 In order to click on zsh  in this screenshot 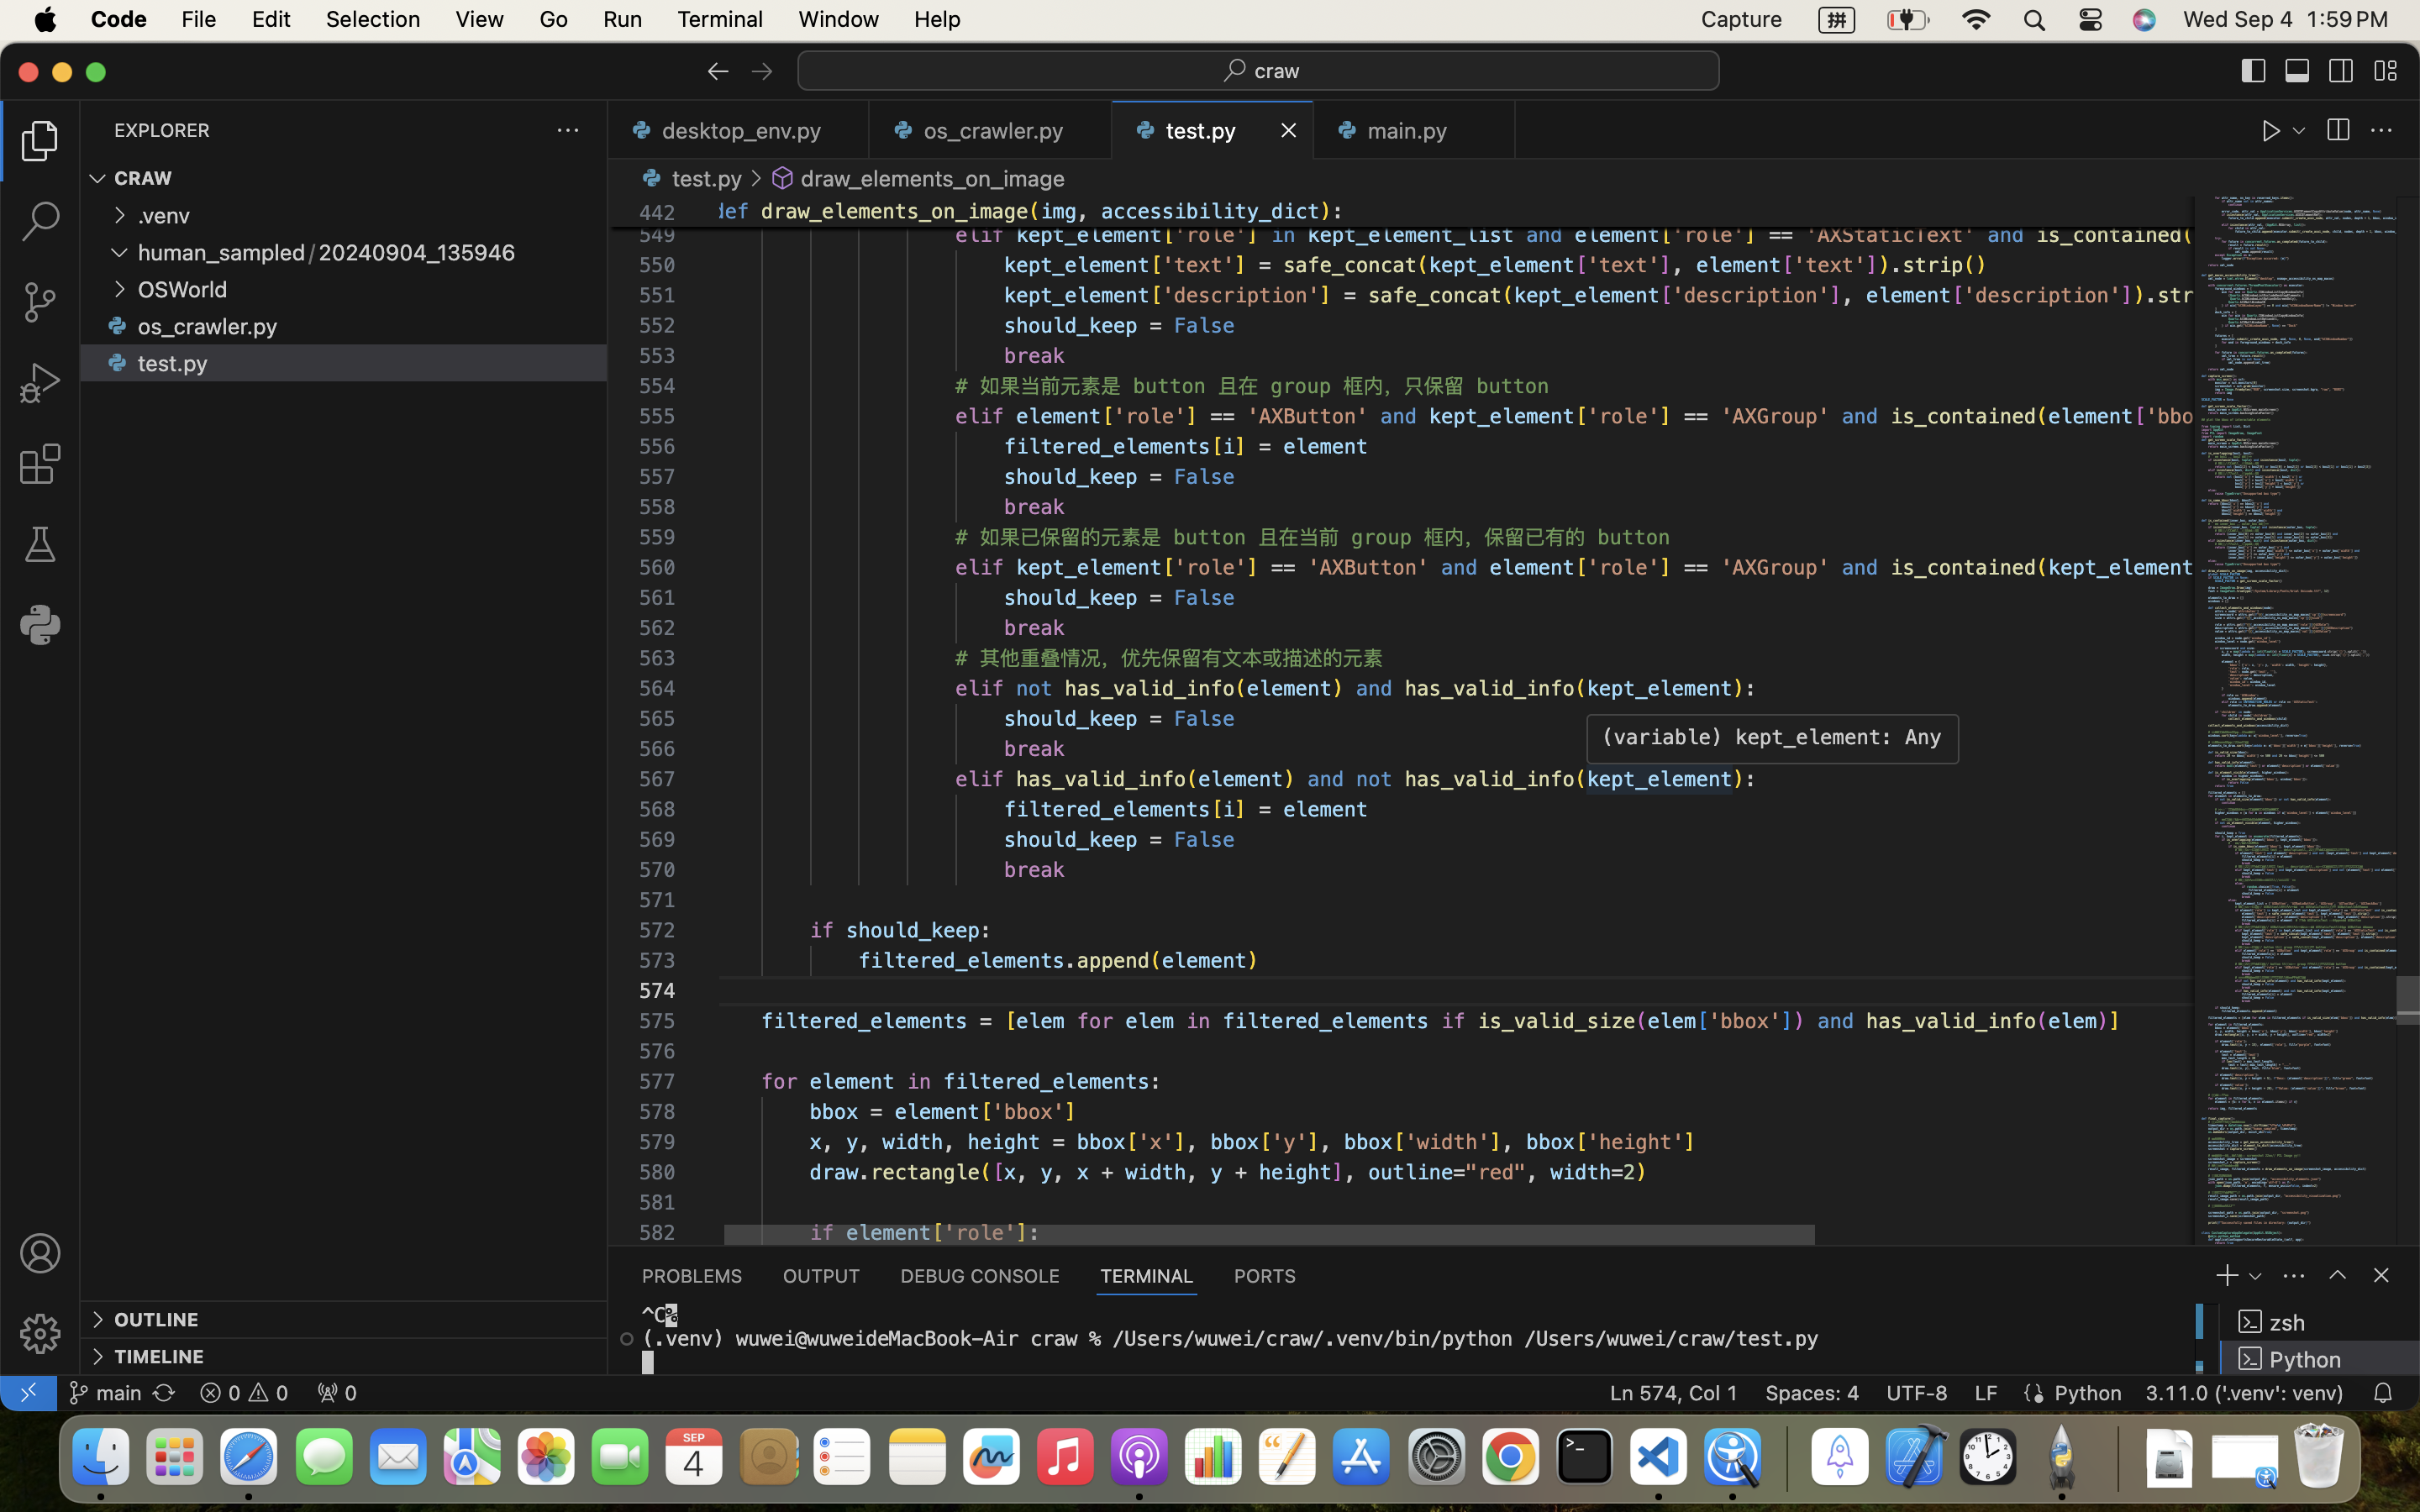, I will do `click(2320, 1322)`.